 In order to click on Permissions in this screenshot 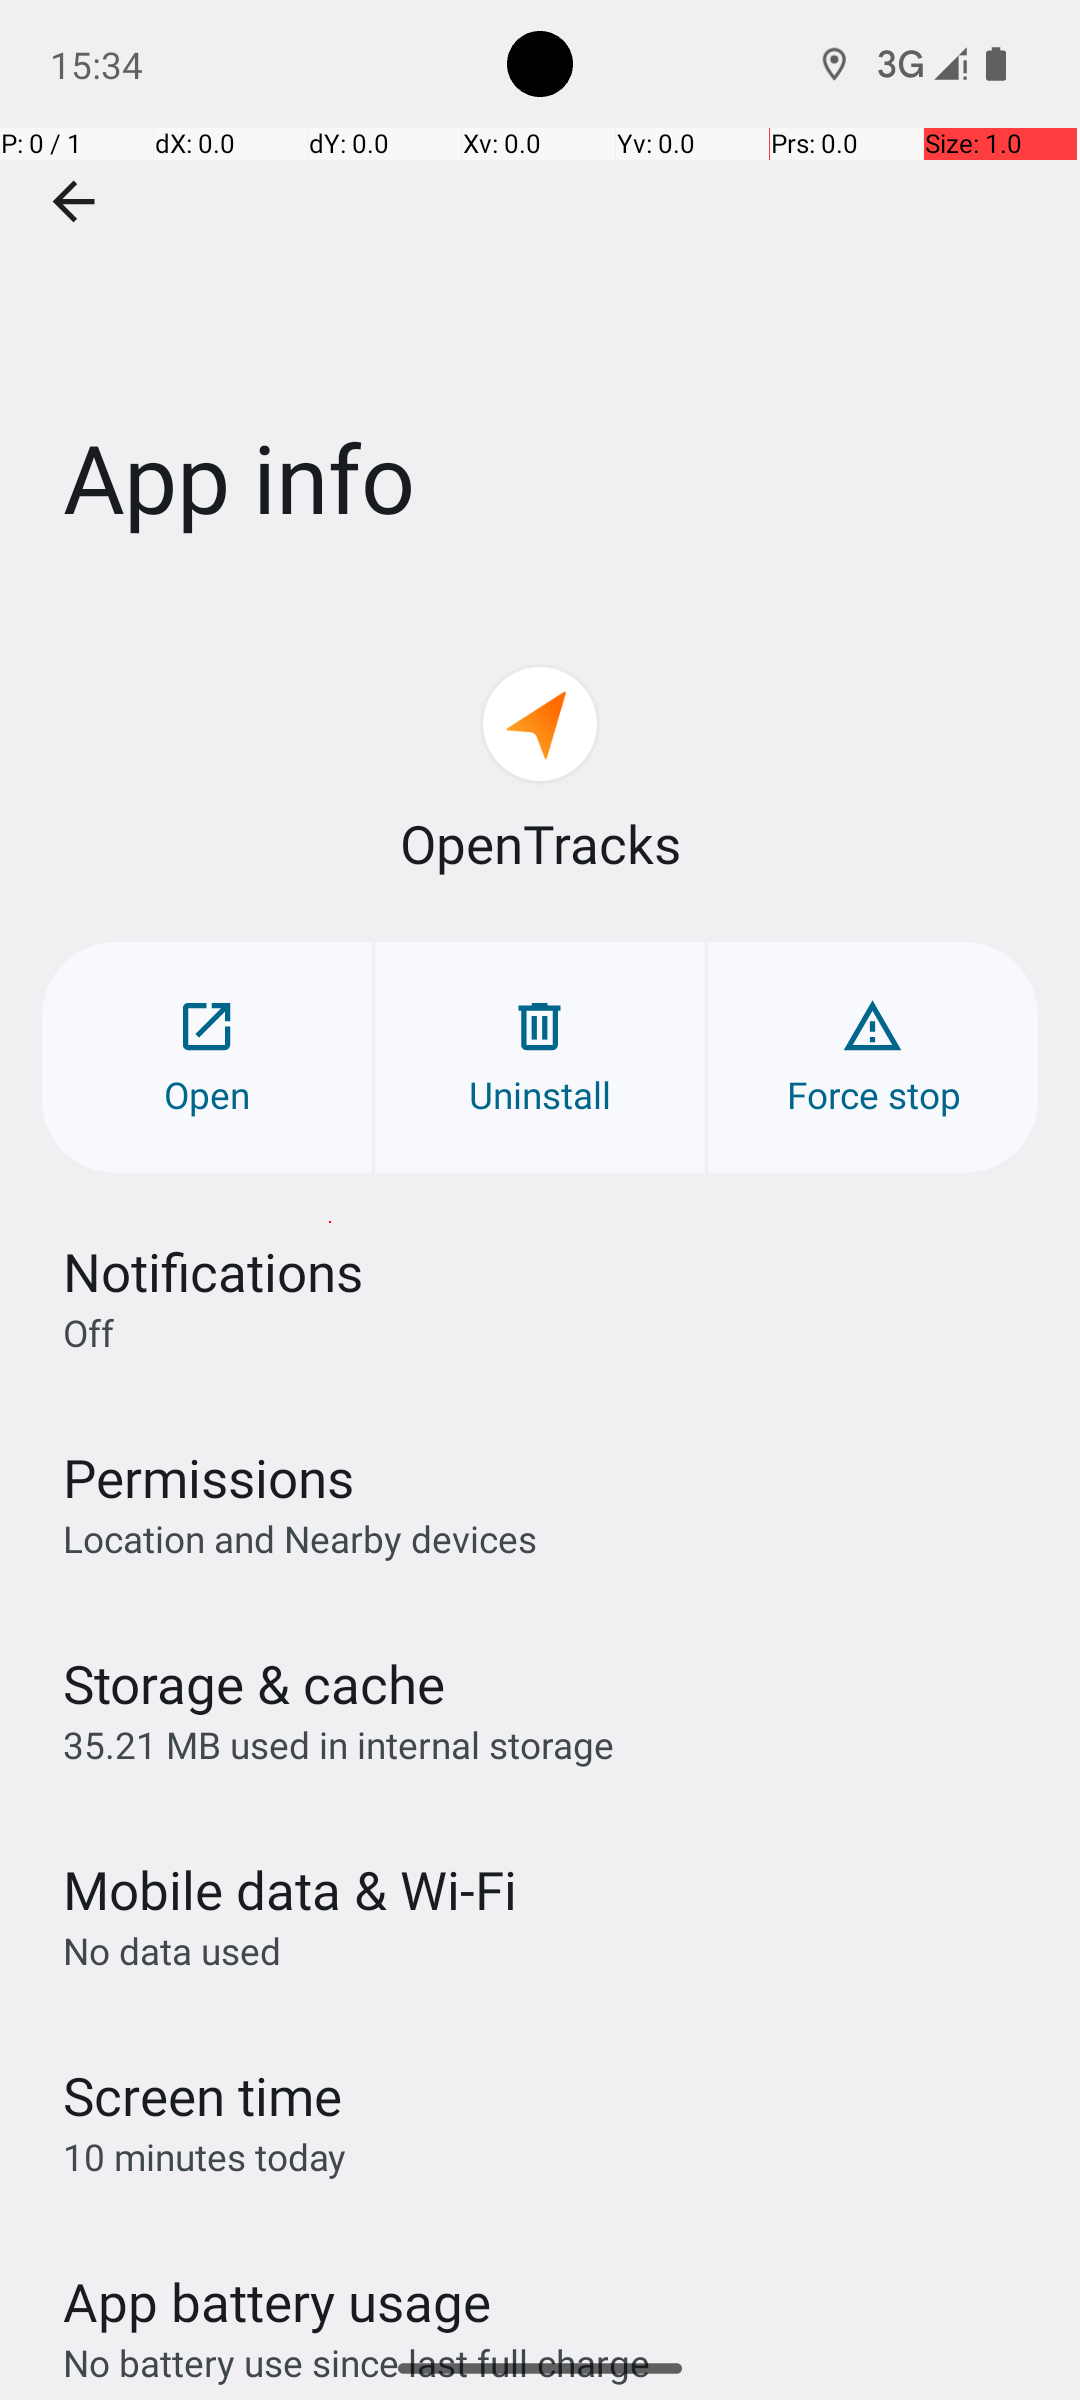, I will do `click(208, 1478)`.